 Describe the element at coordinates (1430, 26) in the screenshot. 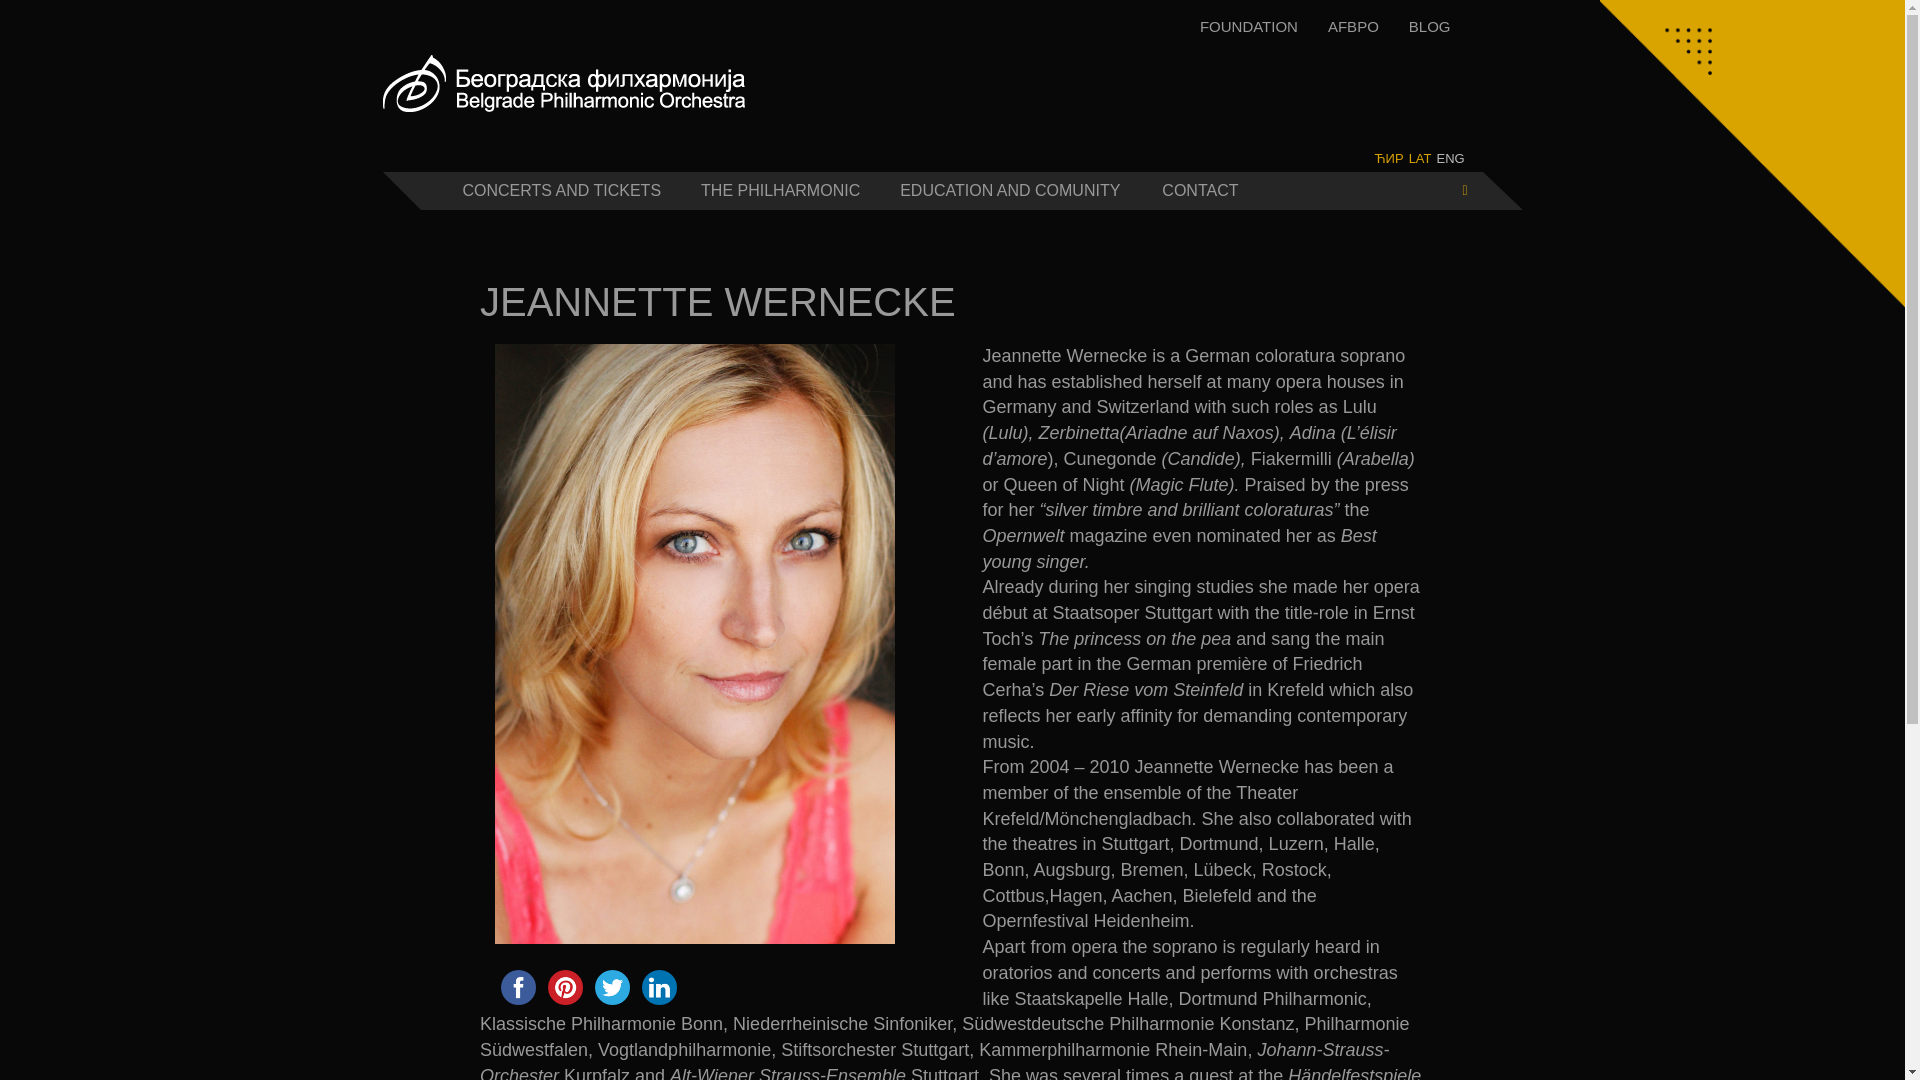

I see `BLOG` at that location.